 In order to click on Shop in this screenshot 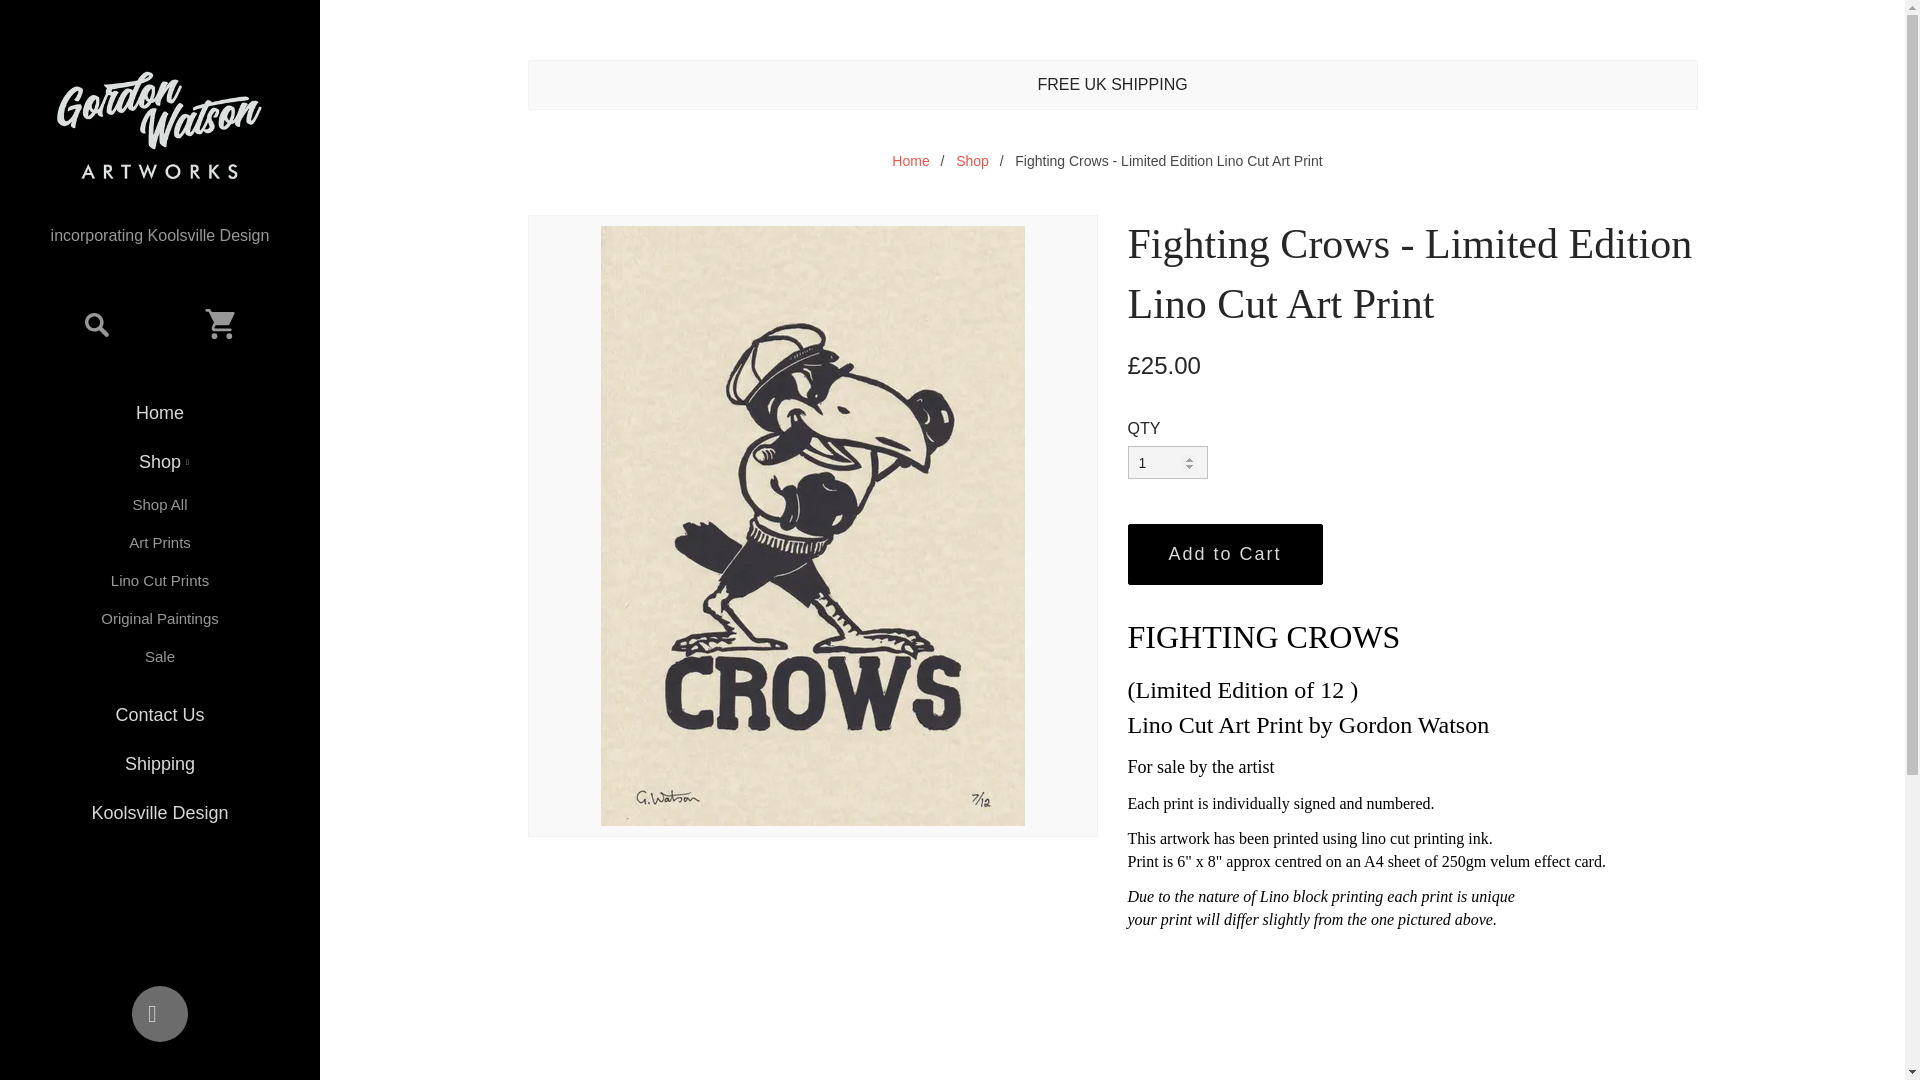, I will do `click(972, 160)`.